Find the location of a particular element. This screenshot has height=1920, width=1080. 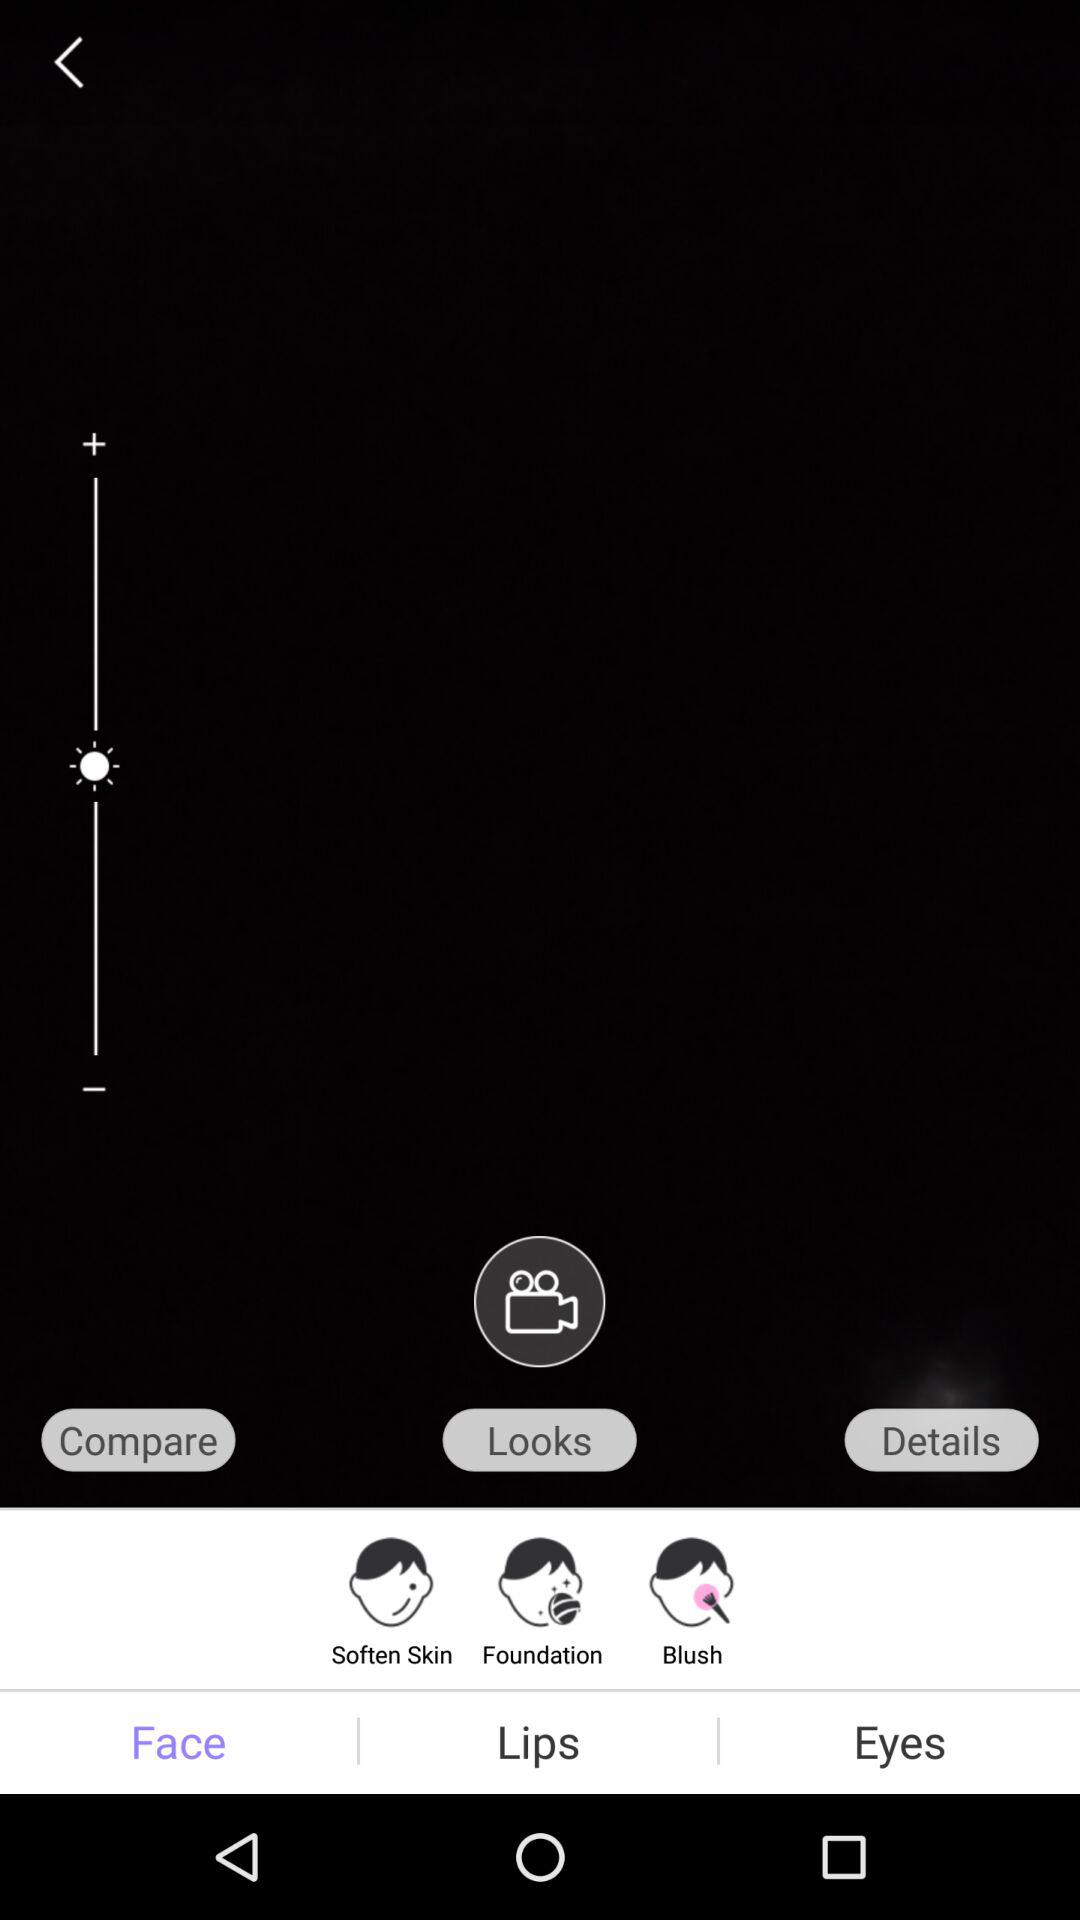

click on the icon above looks is located at coordinates (539, 1302).